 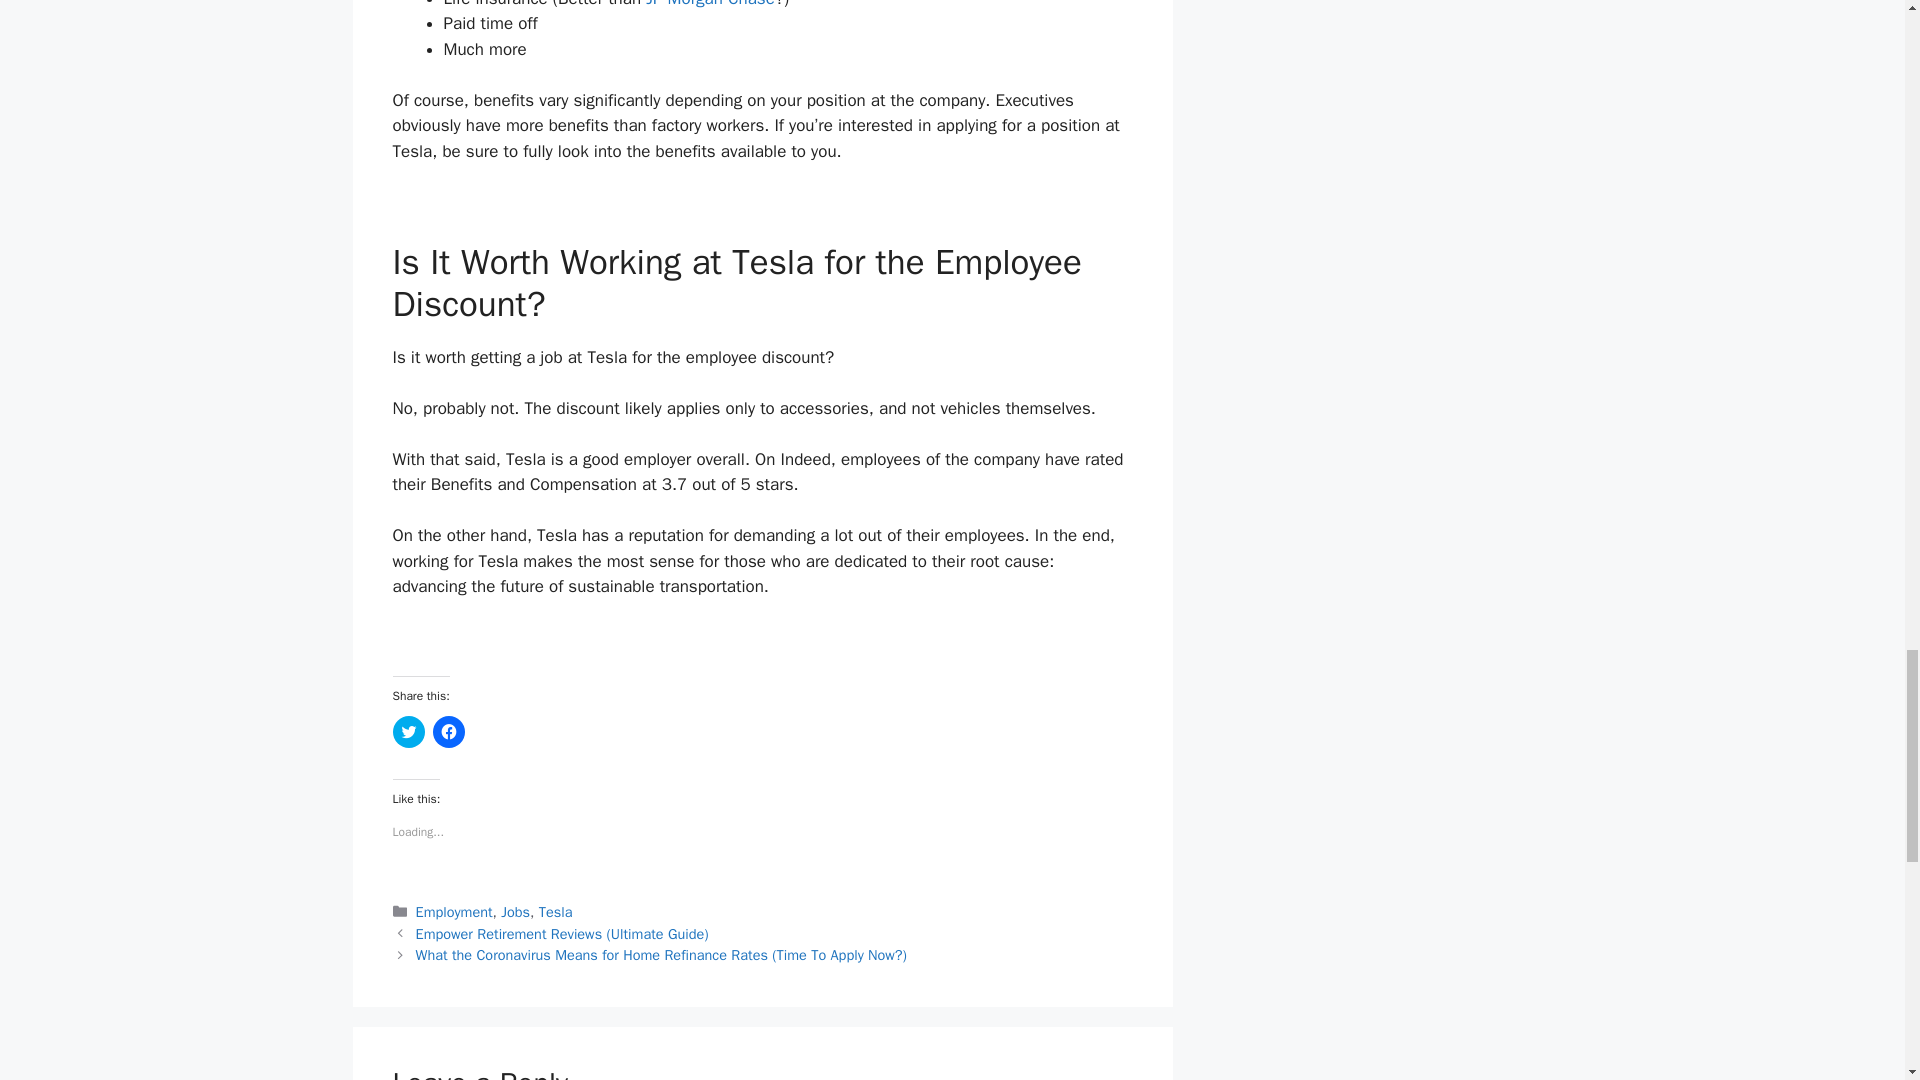 What do you see at coordinates (515, 912) in the screenshot?
I see `Jobs` at bounding box center [515, 912].